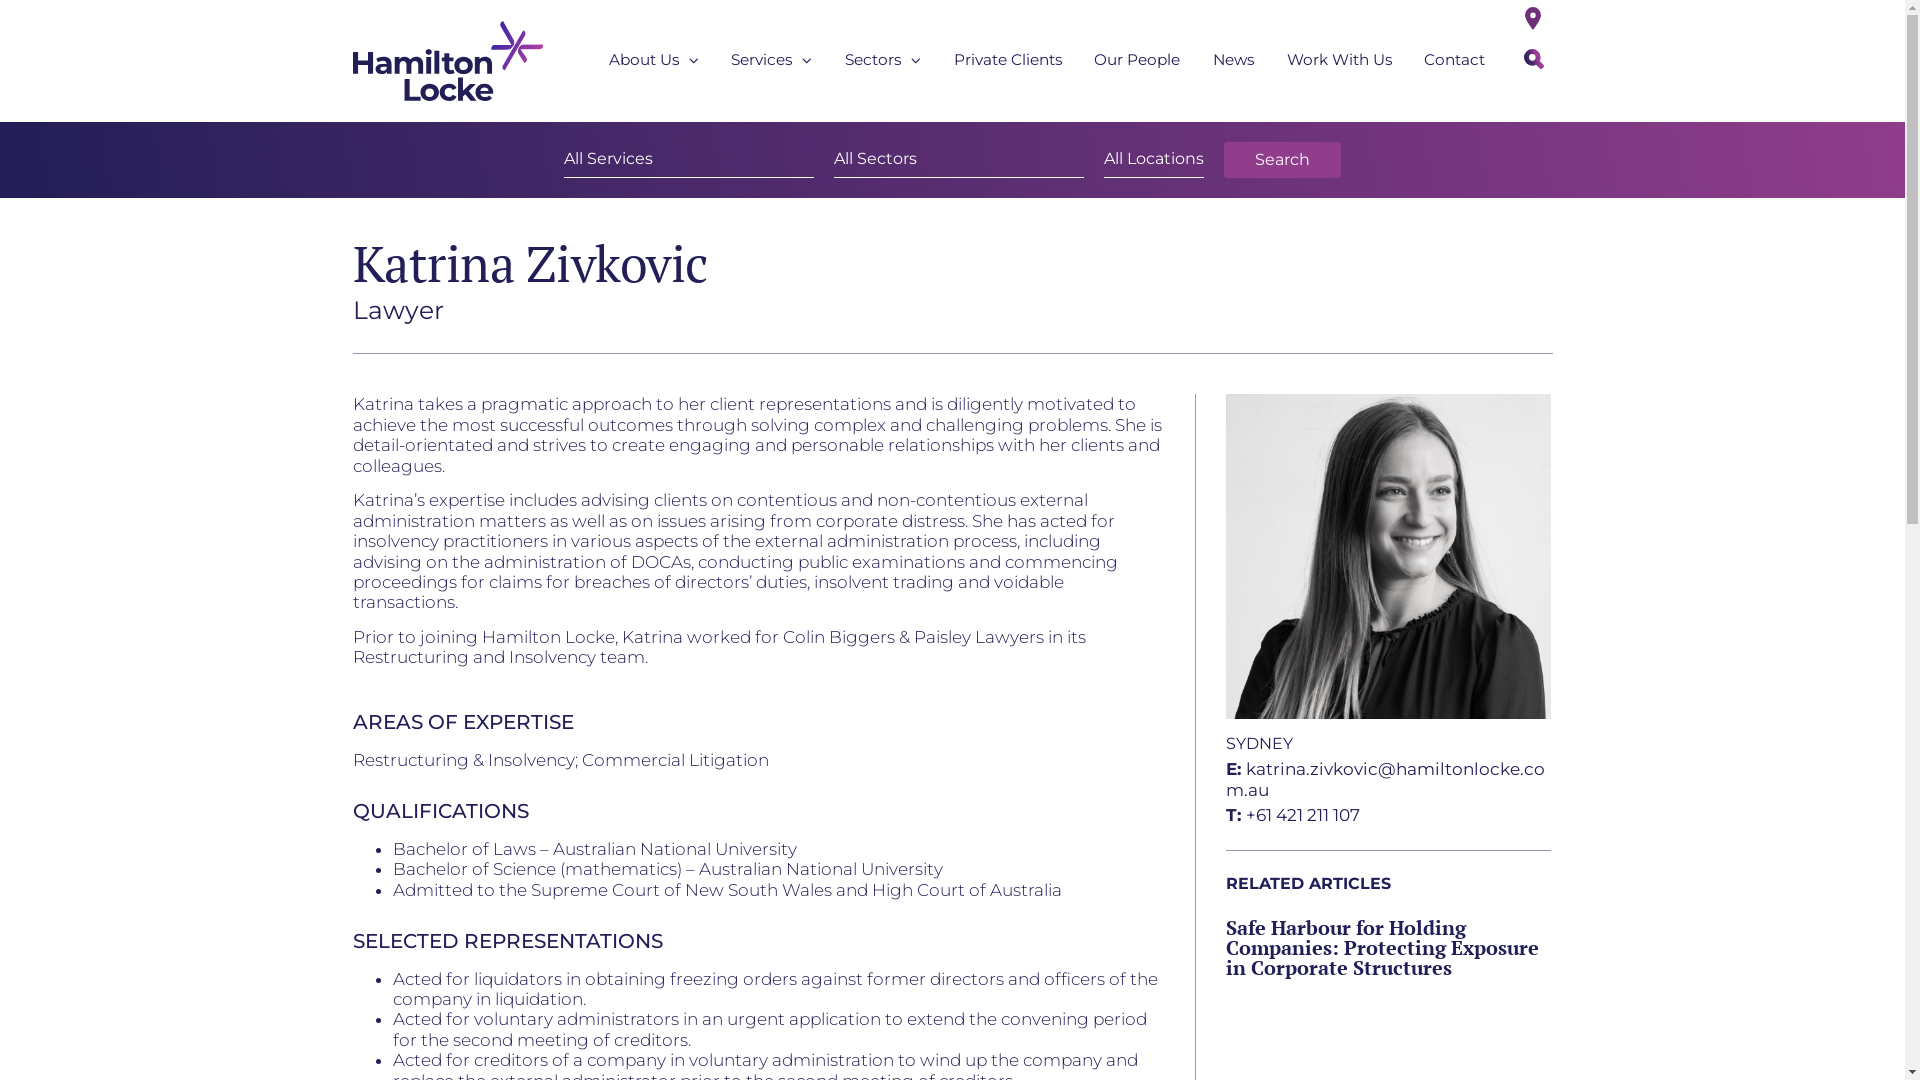 Image resolution: width=1920 pixels, height=1080 pixels. I want to click on Search, so click(1282, 160).